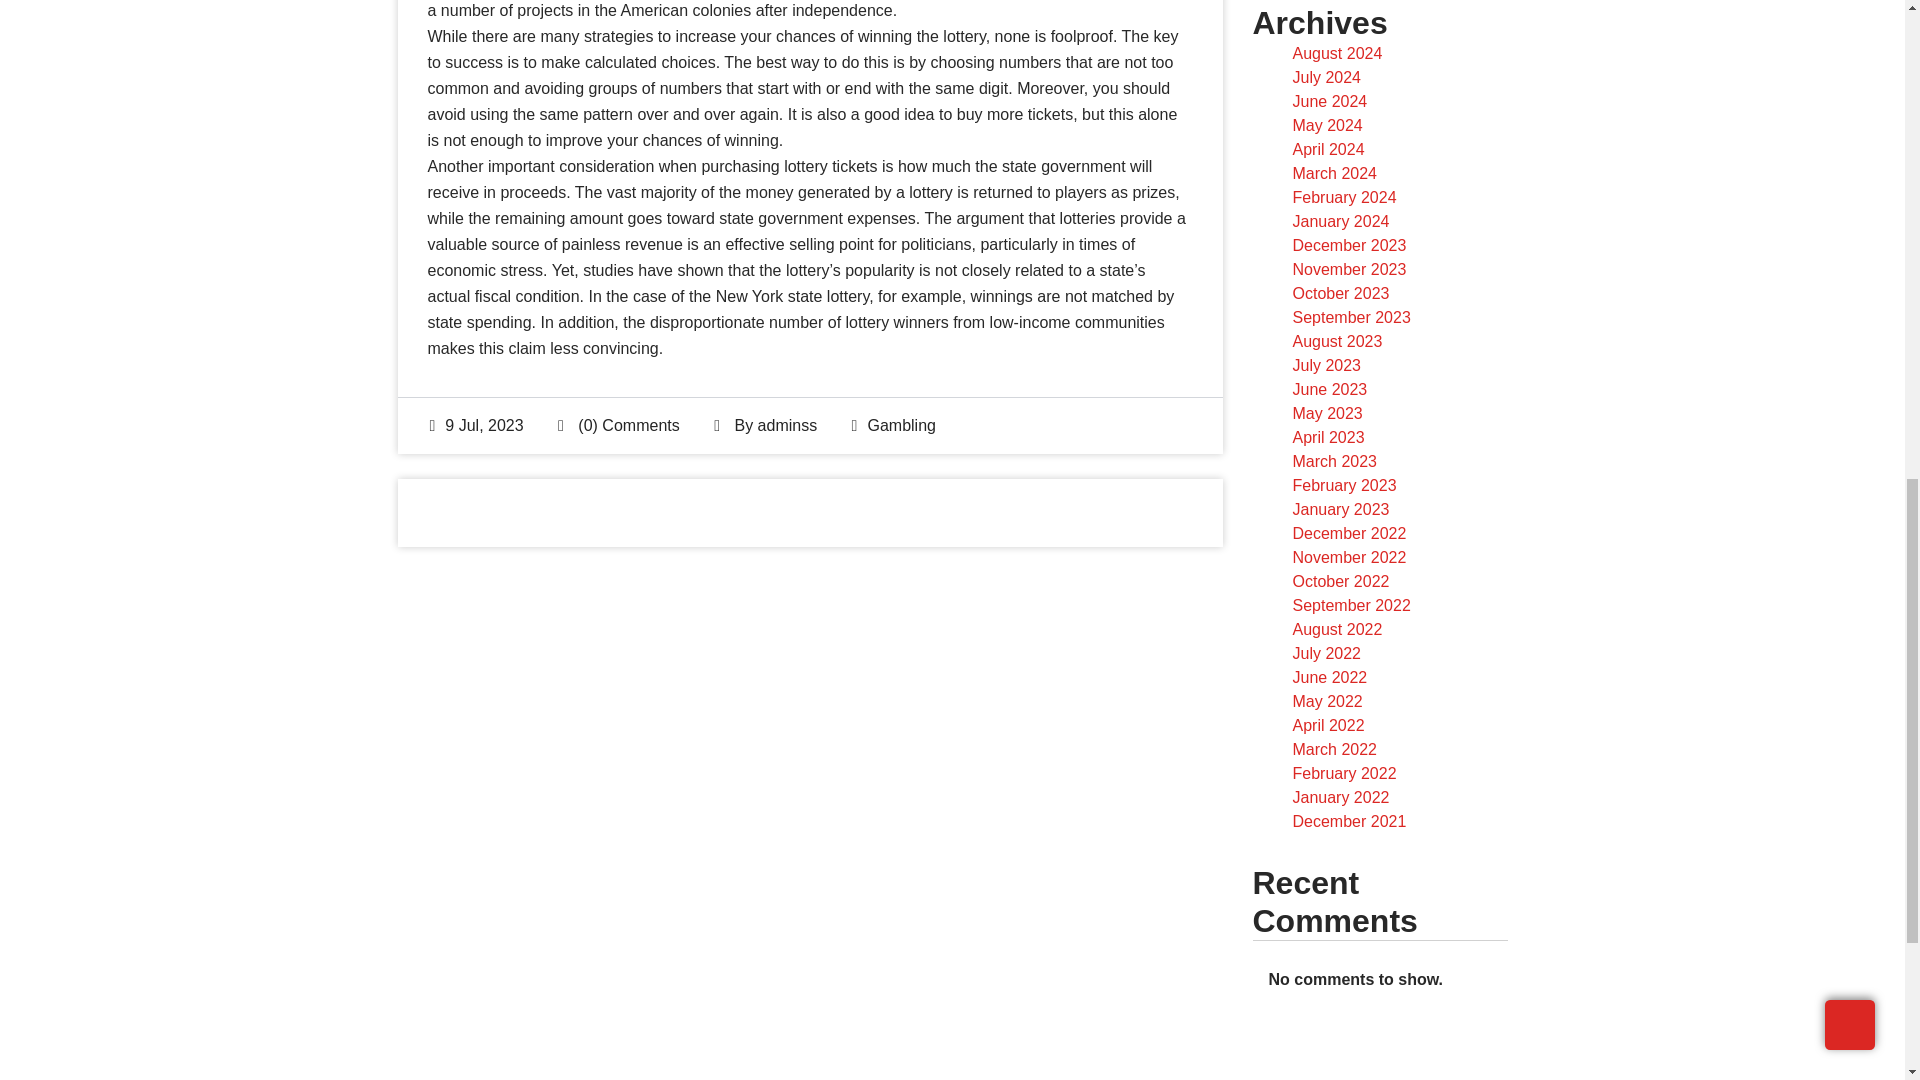 The height and width of the screenshot is (1080, 1920). What do you see at coordinates (477, 425) in the screenshot?
I see `9 Jul, 2023` at bounding box center [477, 425].